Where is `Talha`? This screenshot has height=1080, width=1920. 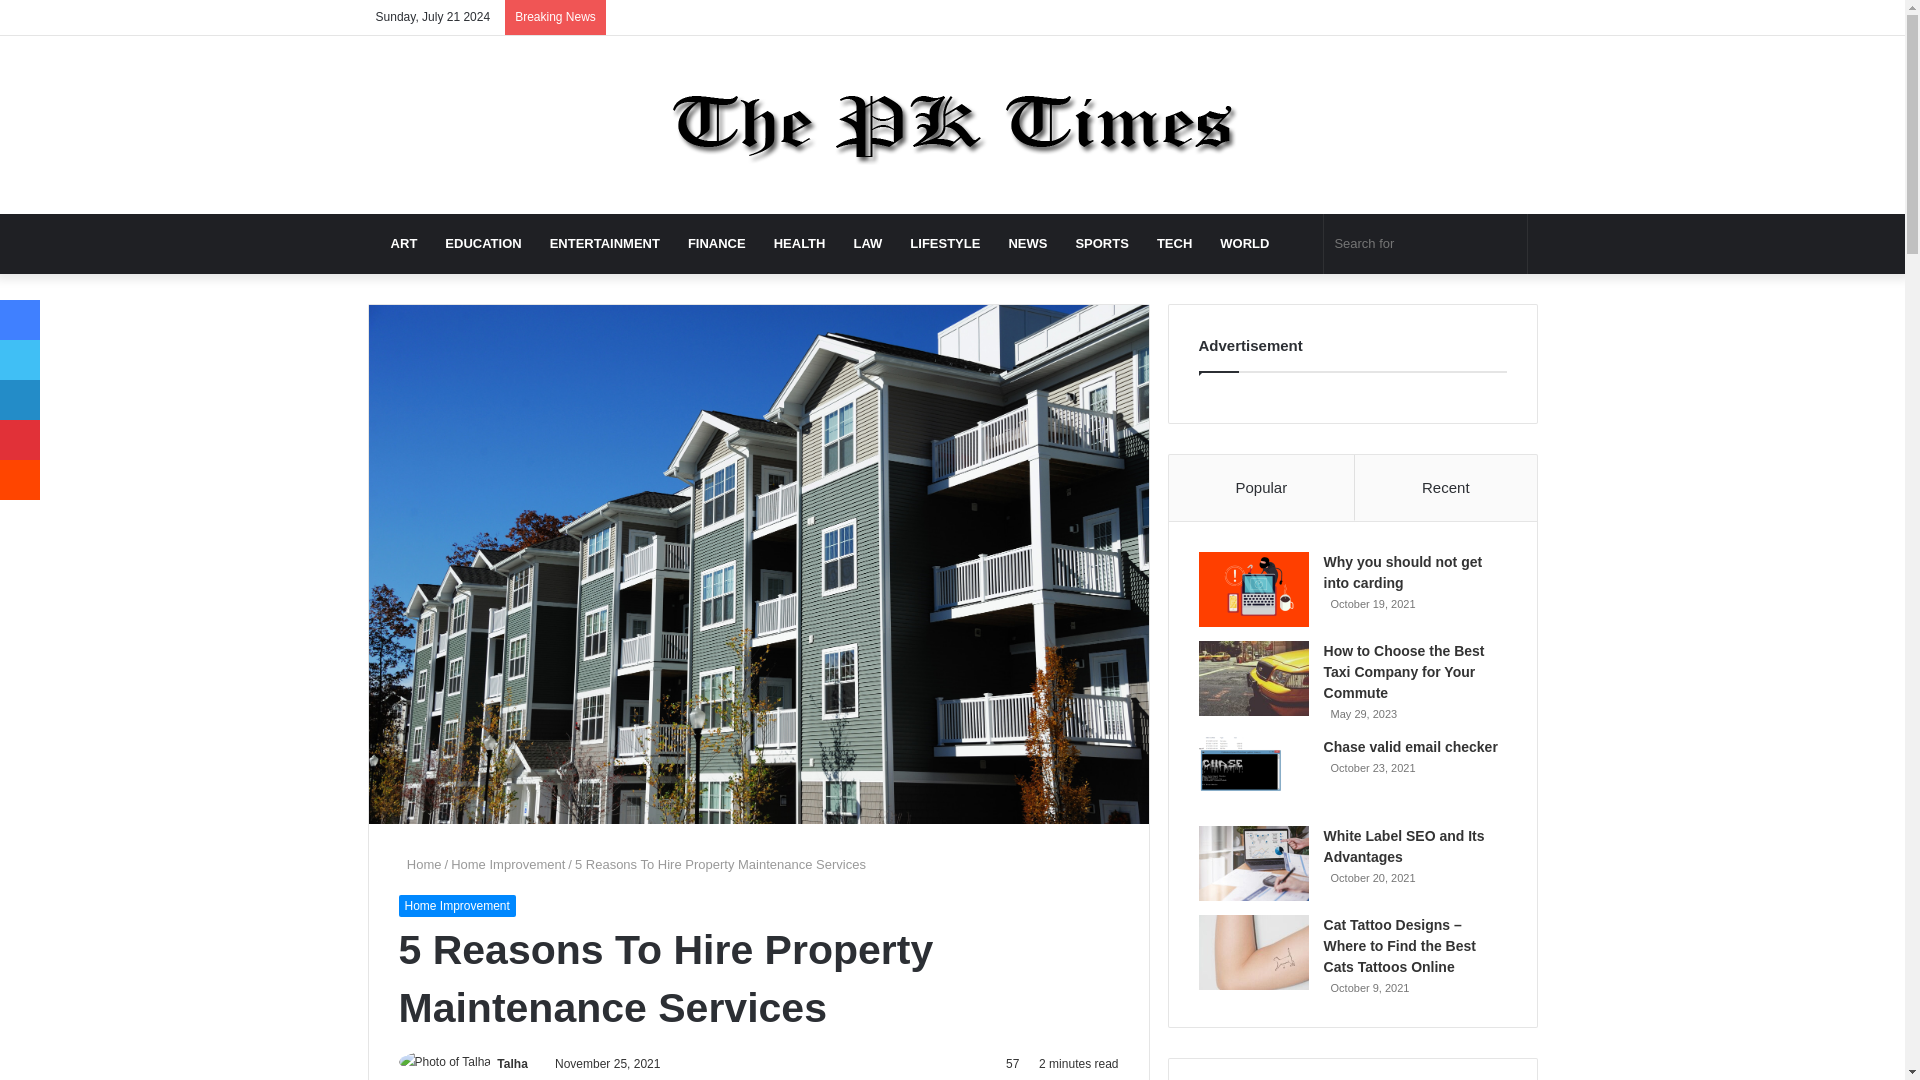
Talha is located at coordinates (512, 1064).